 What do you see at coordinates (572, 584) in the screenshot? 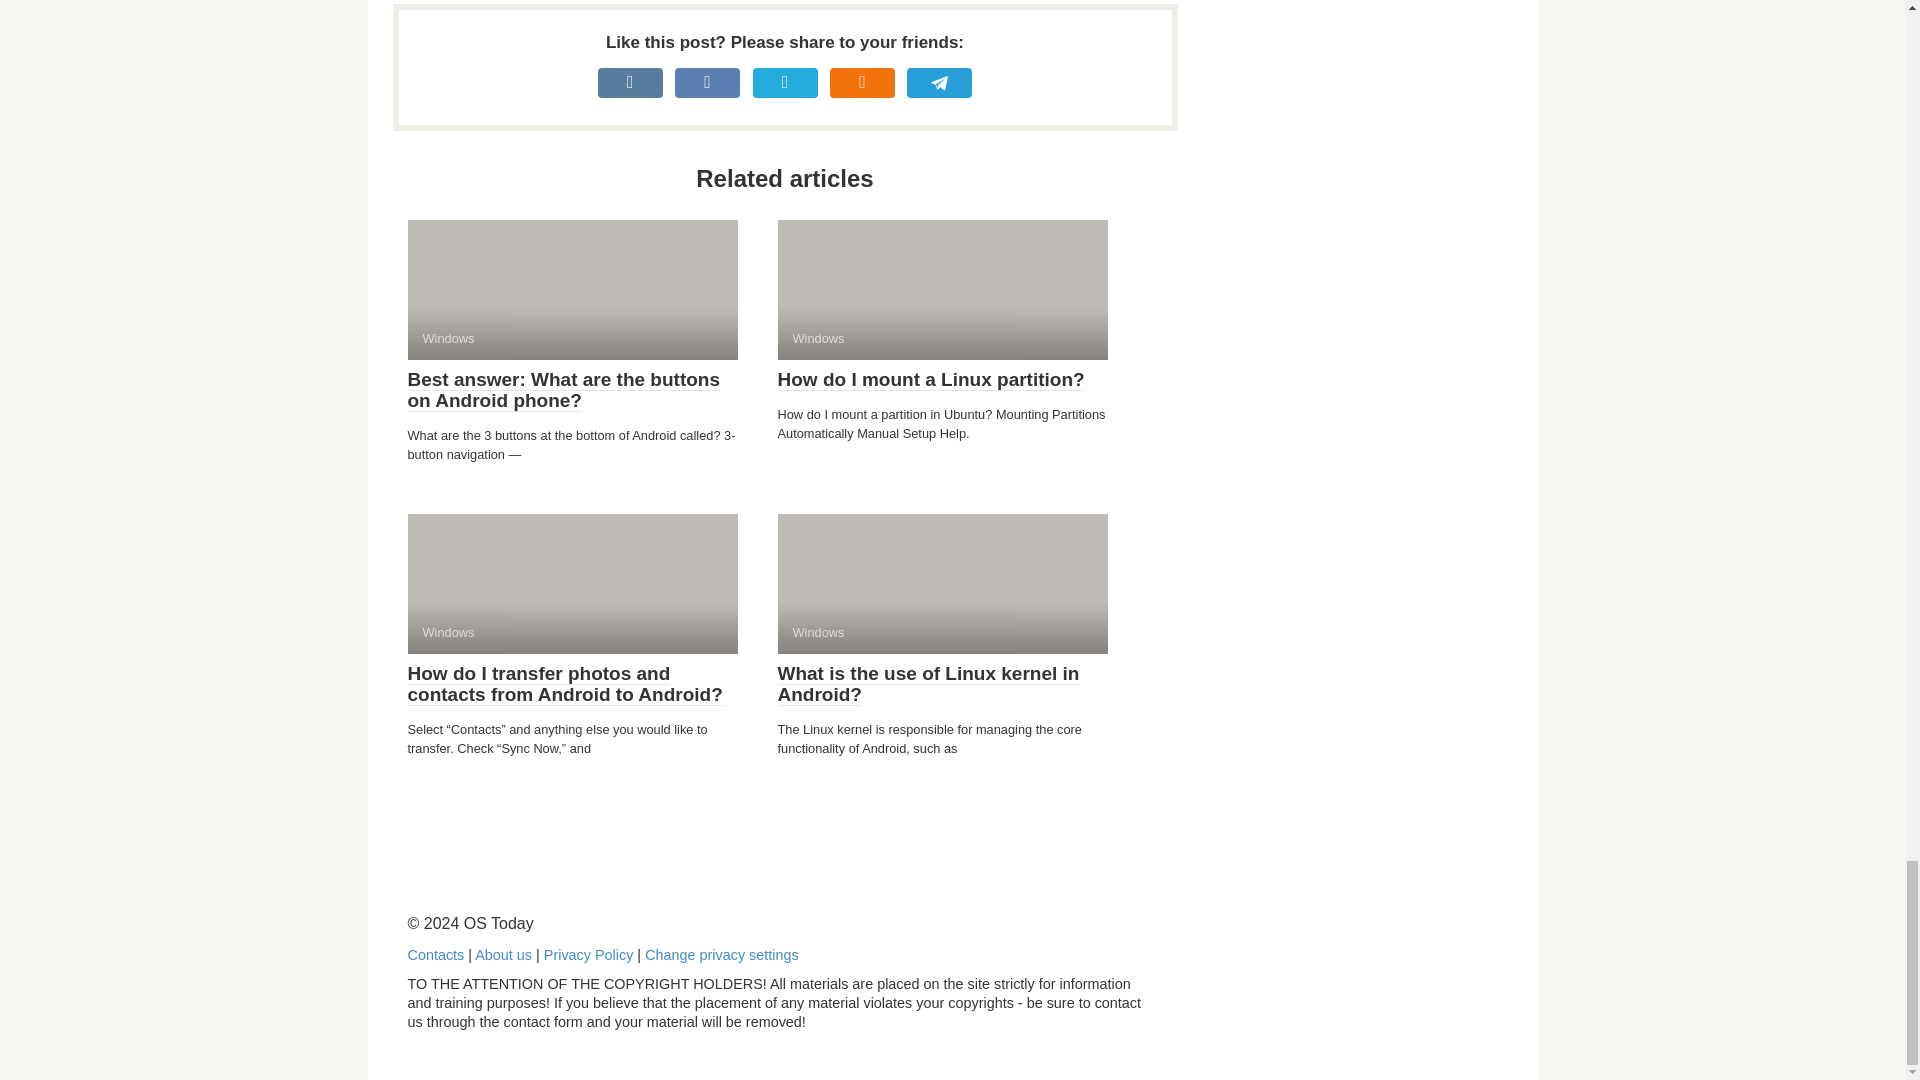
I see `Windows` at bounding box center [572, 584].